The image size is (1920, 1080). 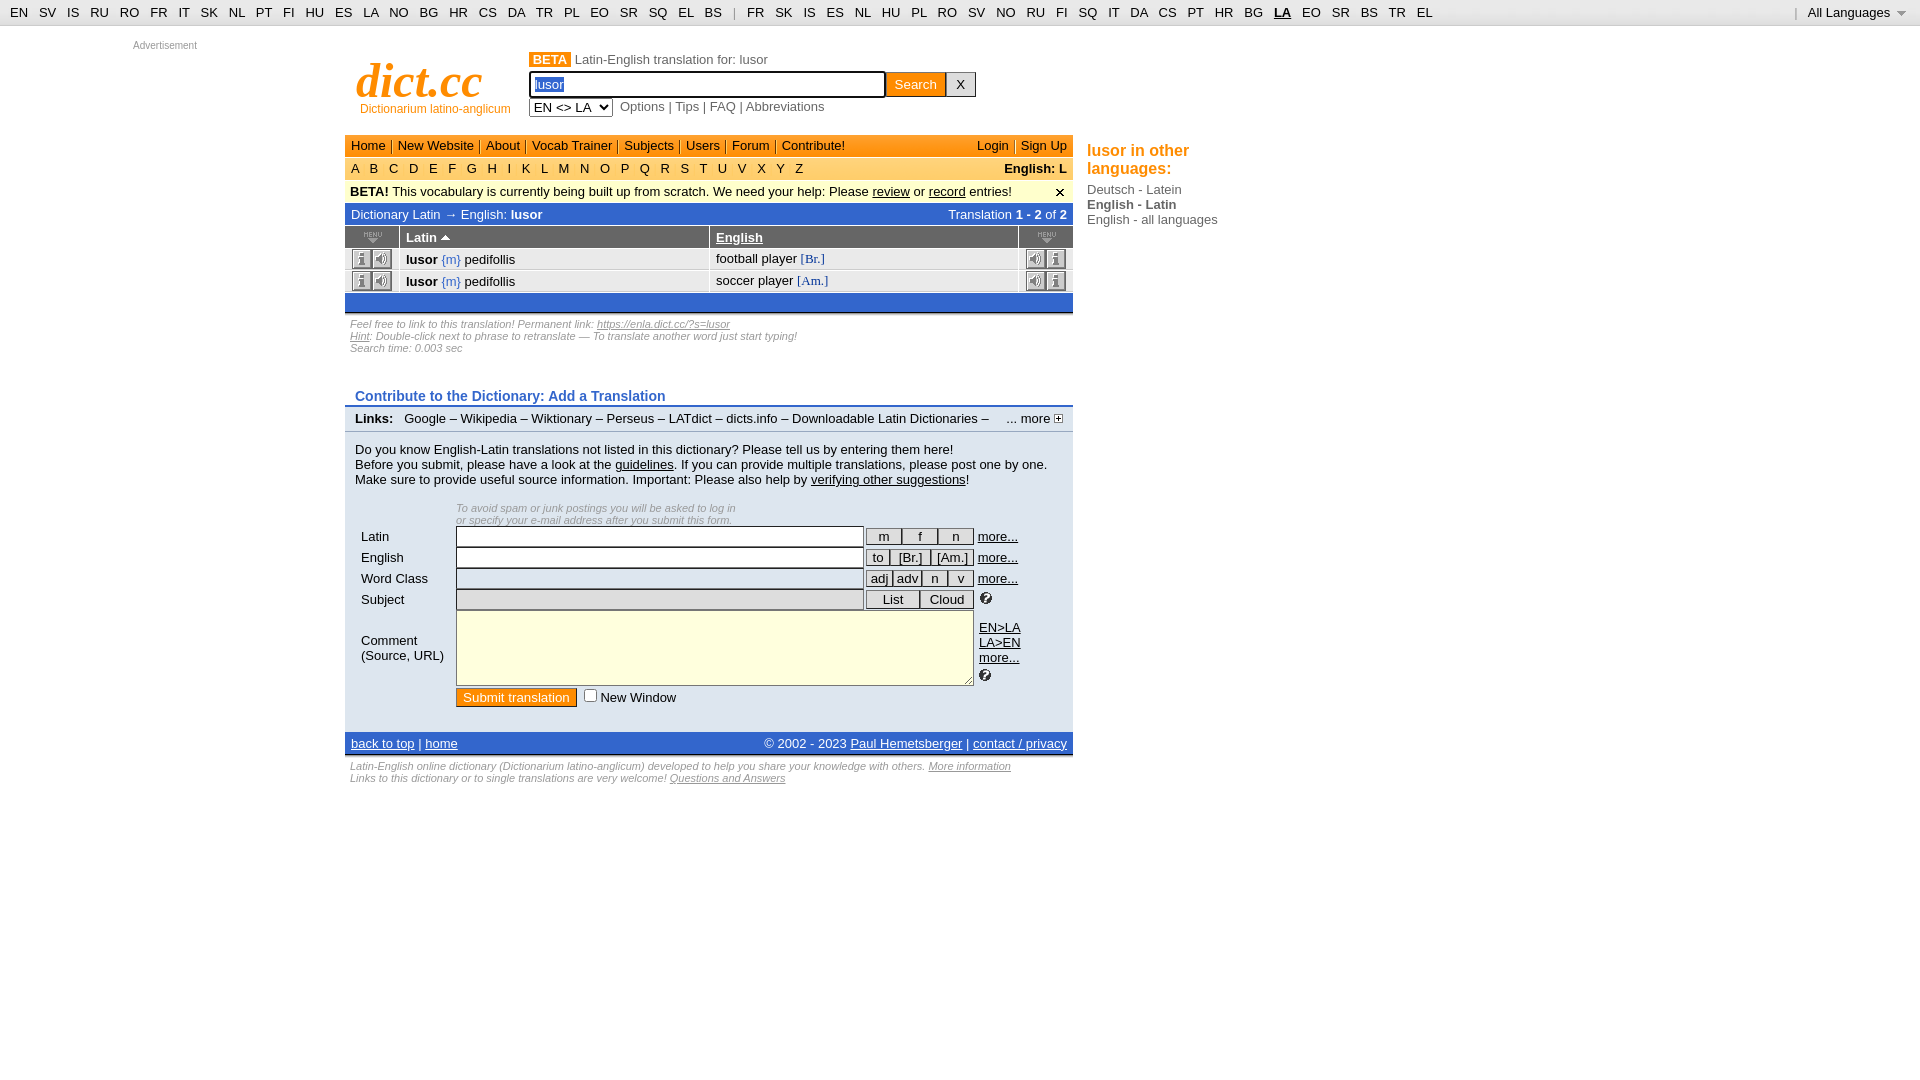 What do you see at coordinates (1132, 204) in the screenshot?
I see `English - Latin` at bounding box center [1132, 204].